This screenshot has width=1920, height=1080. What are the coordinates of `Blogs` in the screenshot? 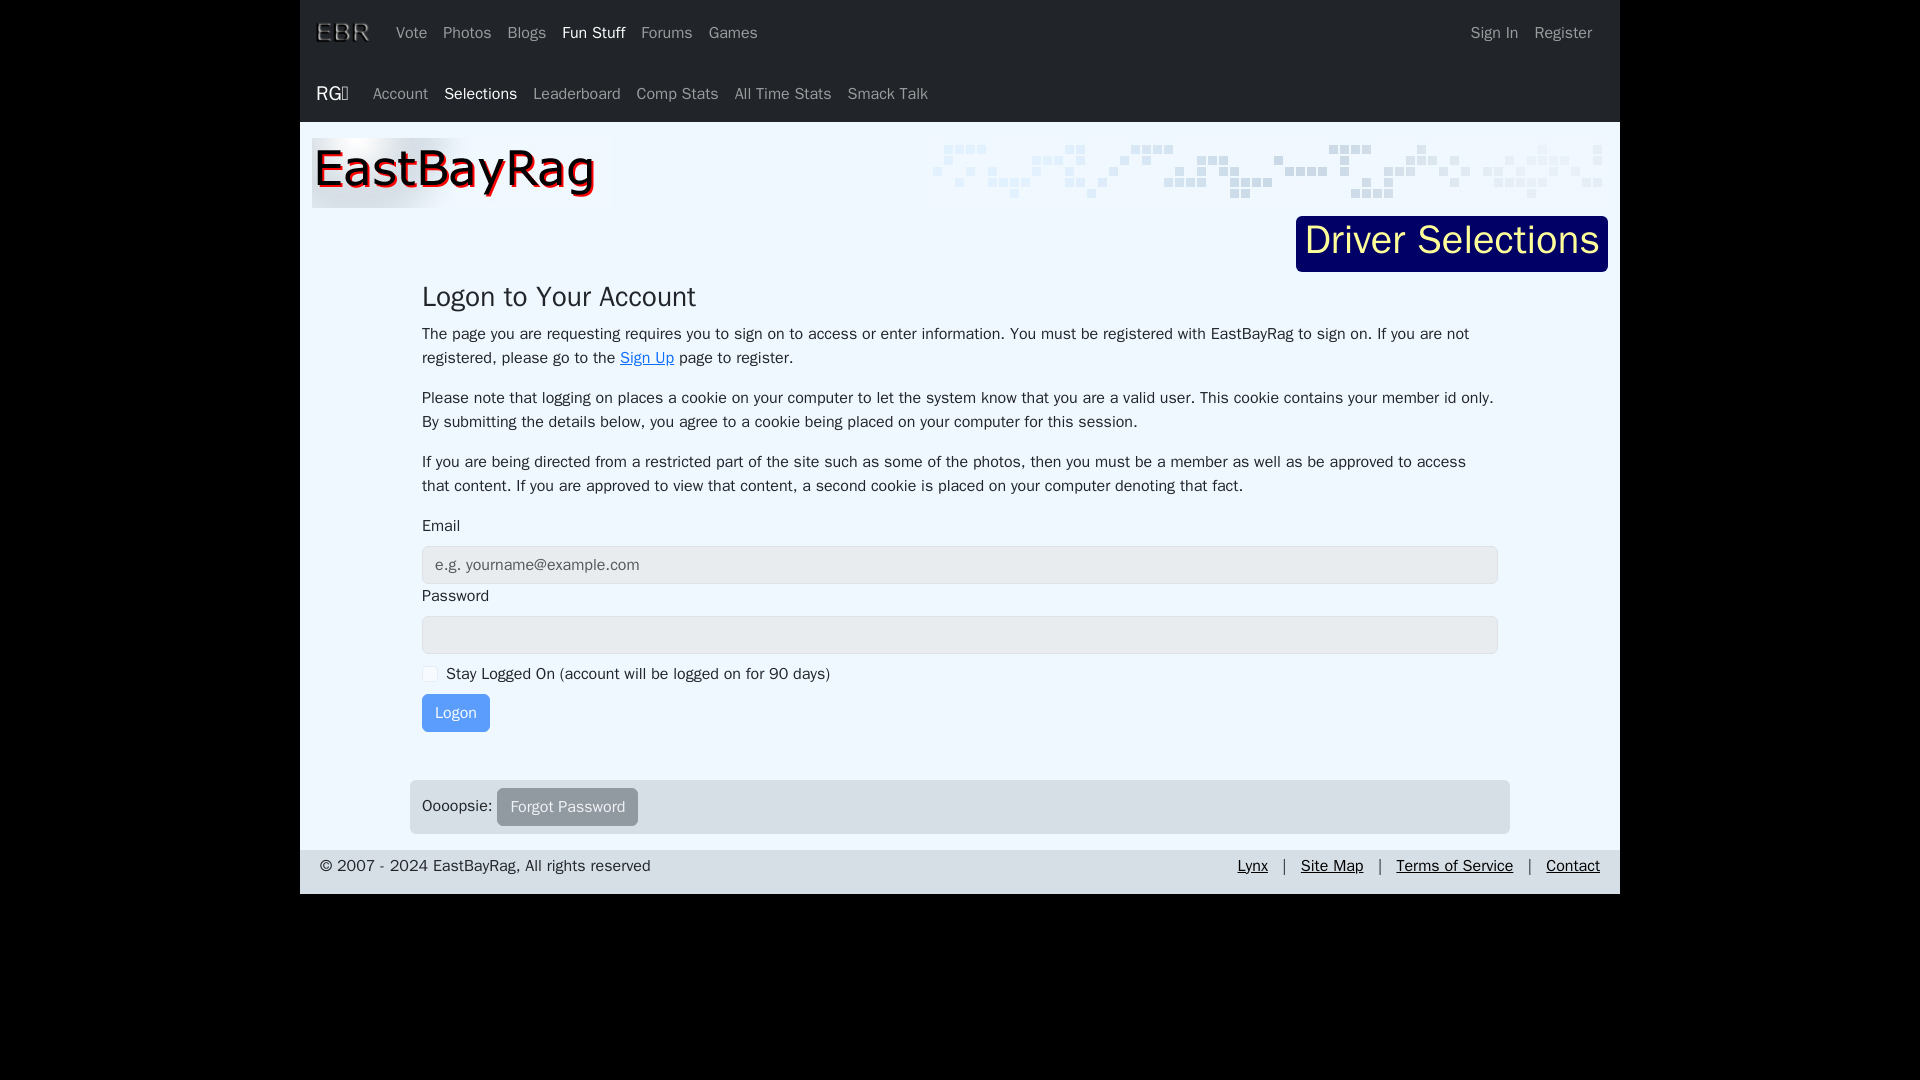 It's located at (526, 32).